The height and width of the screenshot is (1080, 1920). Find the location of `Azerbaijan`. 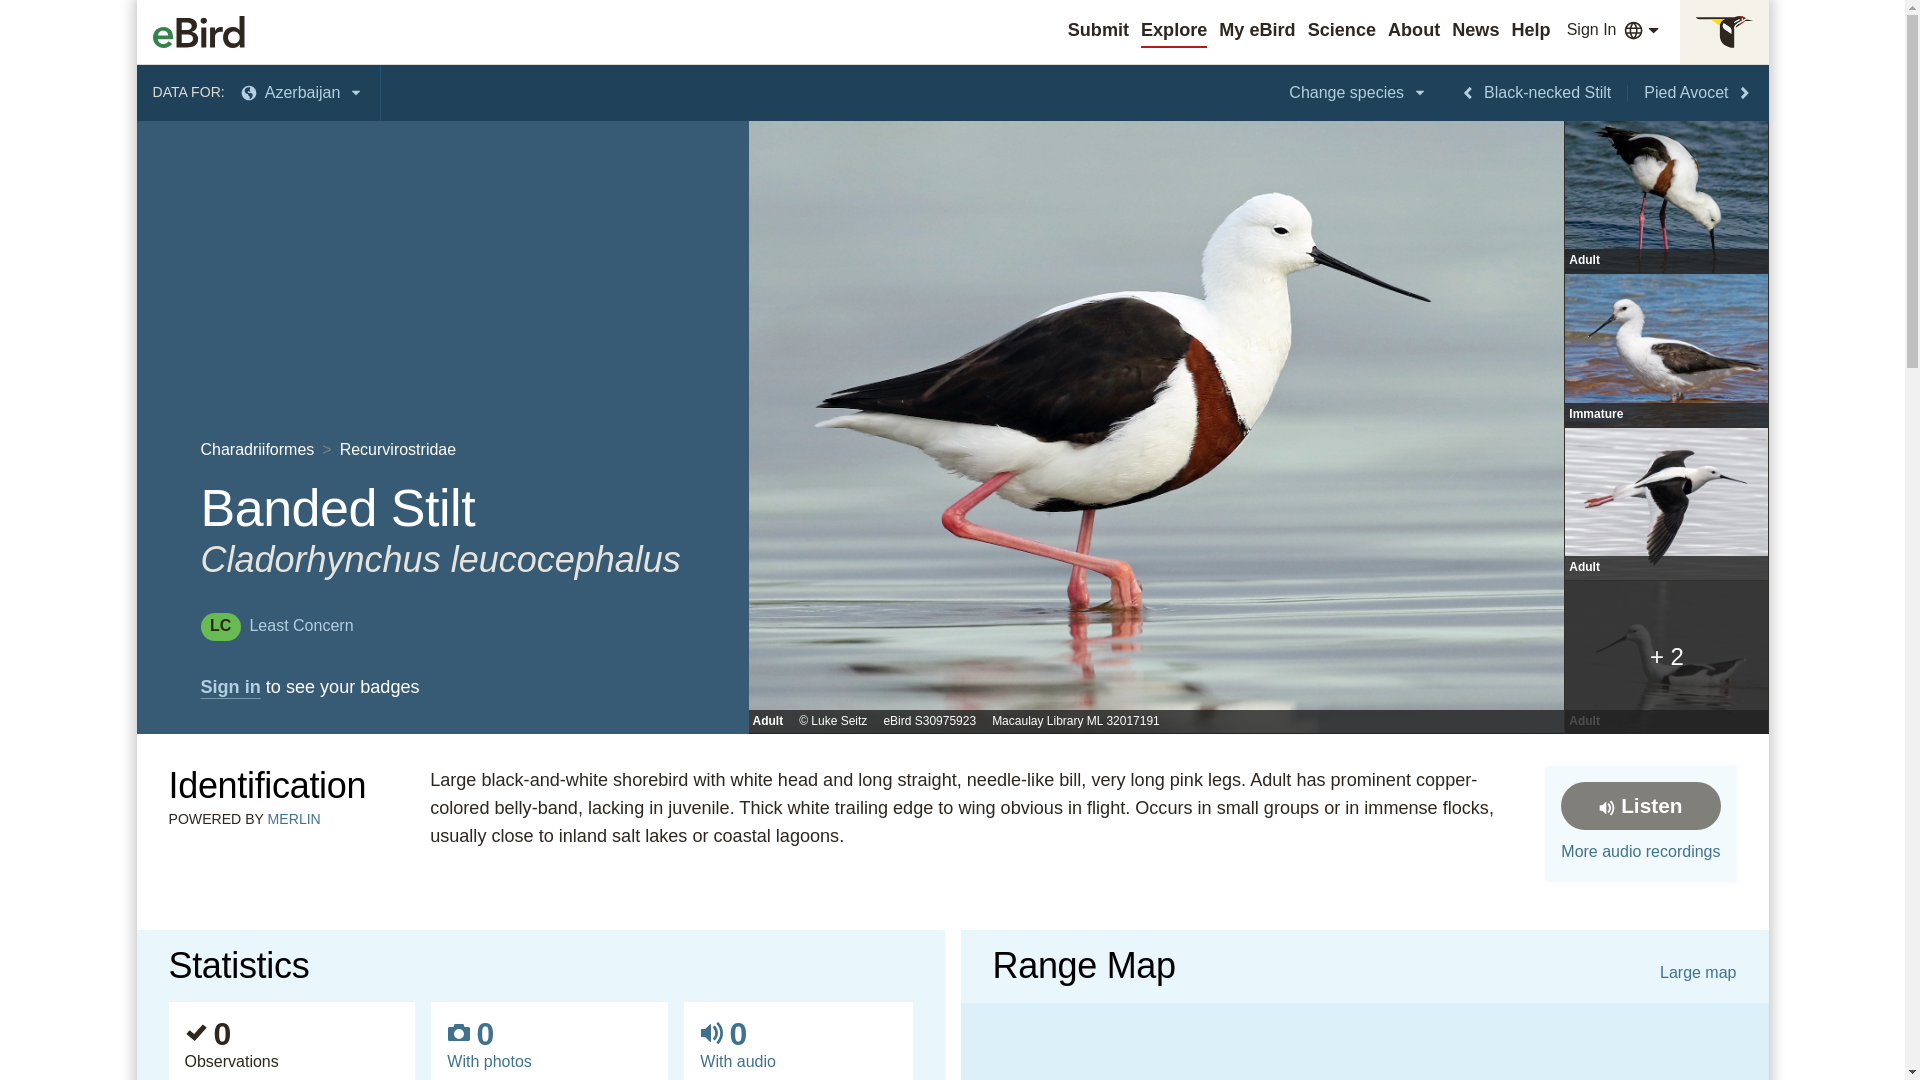

Azerbaijan is located at coordinates (302, 92).